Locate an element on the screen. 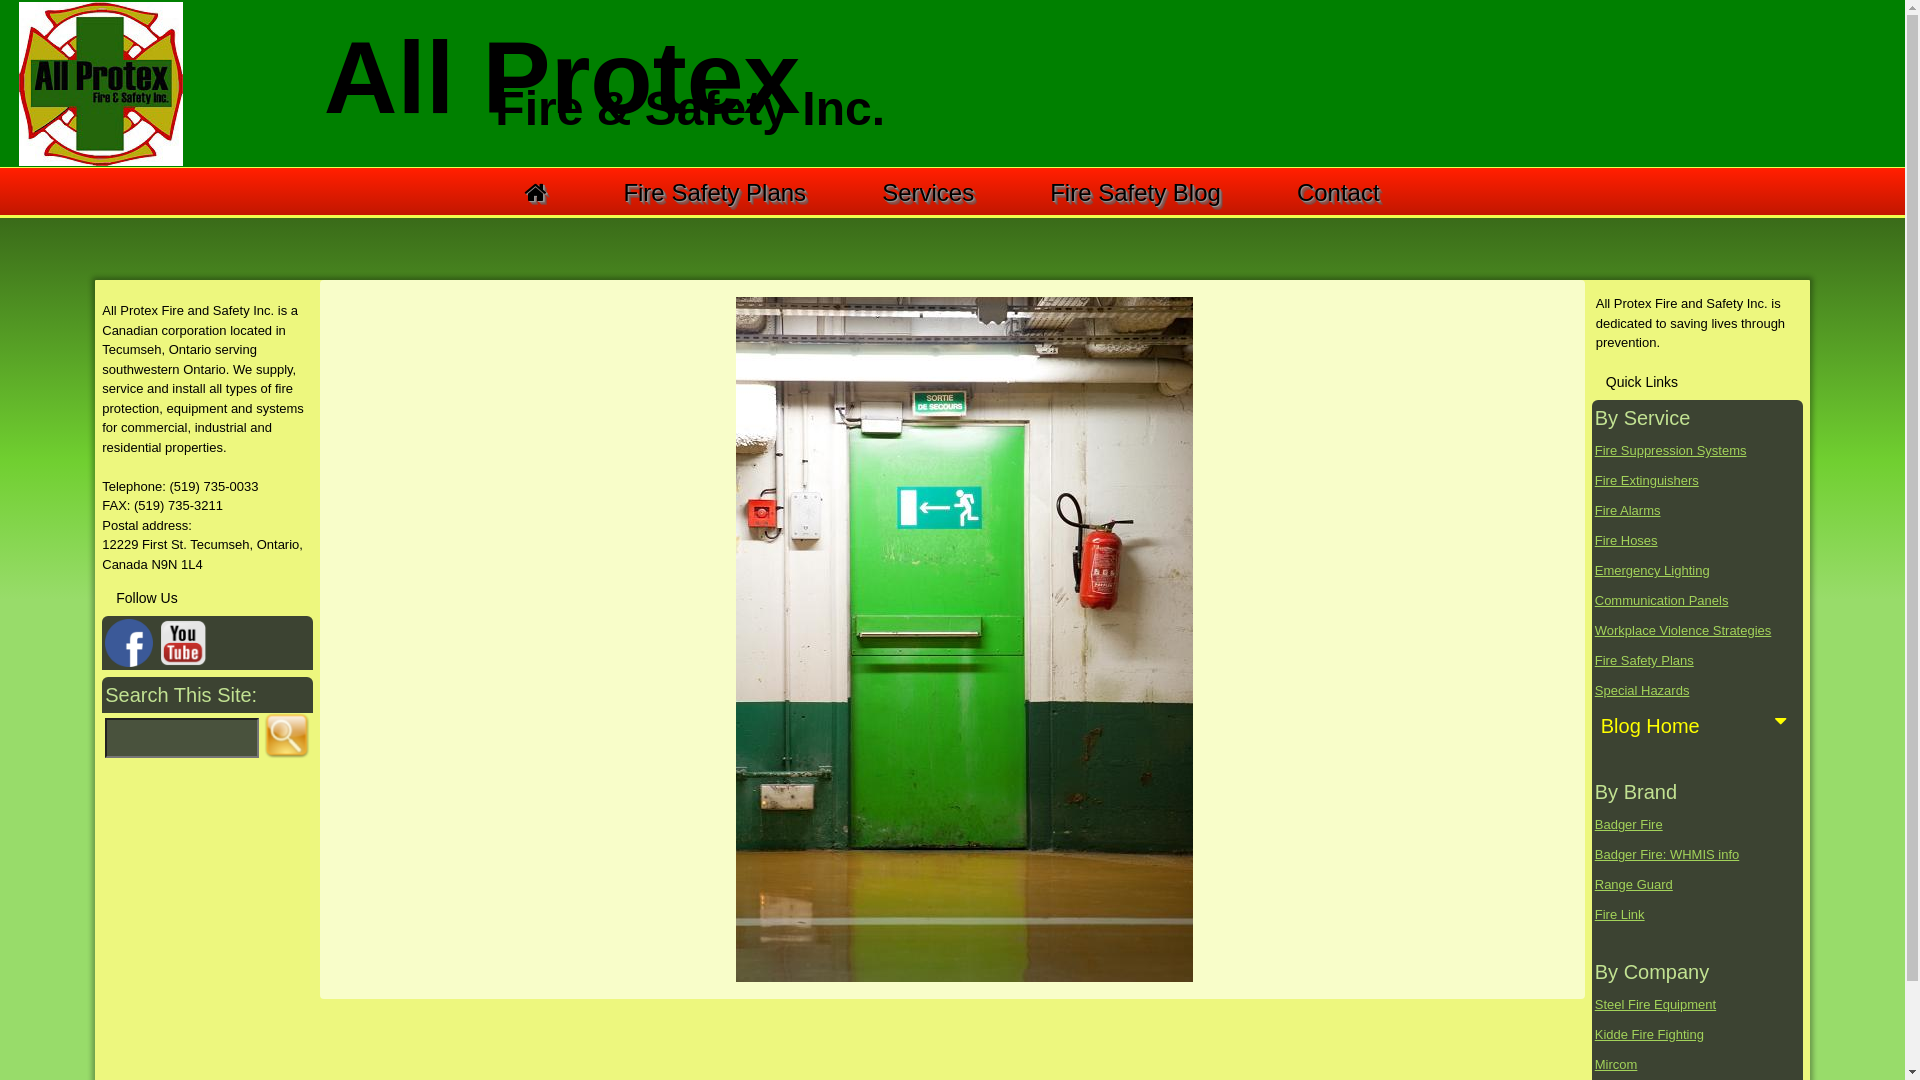 This screenshot has width=1920, height=1080. Fire Hoses is located at coordinates (1626, 540).